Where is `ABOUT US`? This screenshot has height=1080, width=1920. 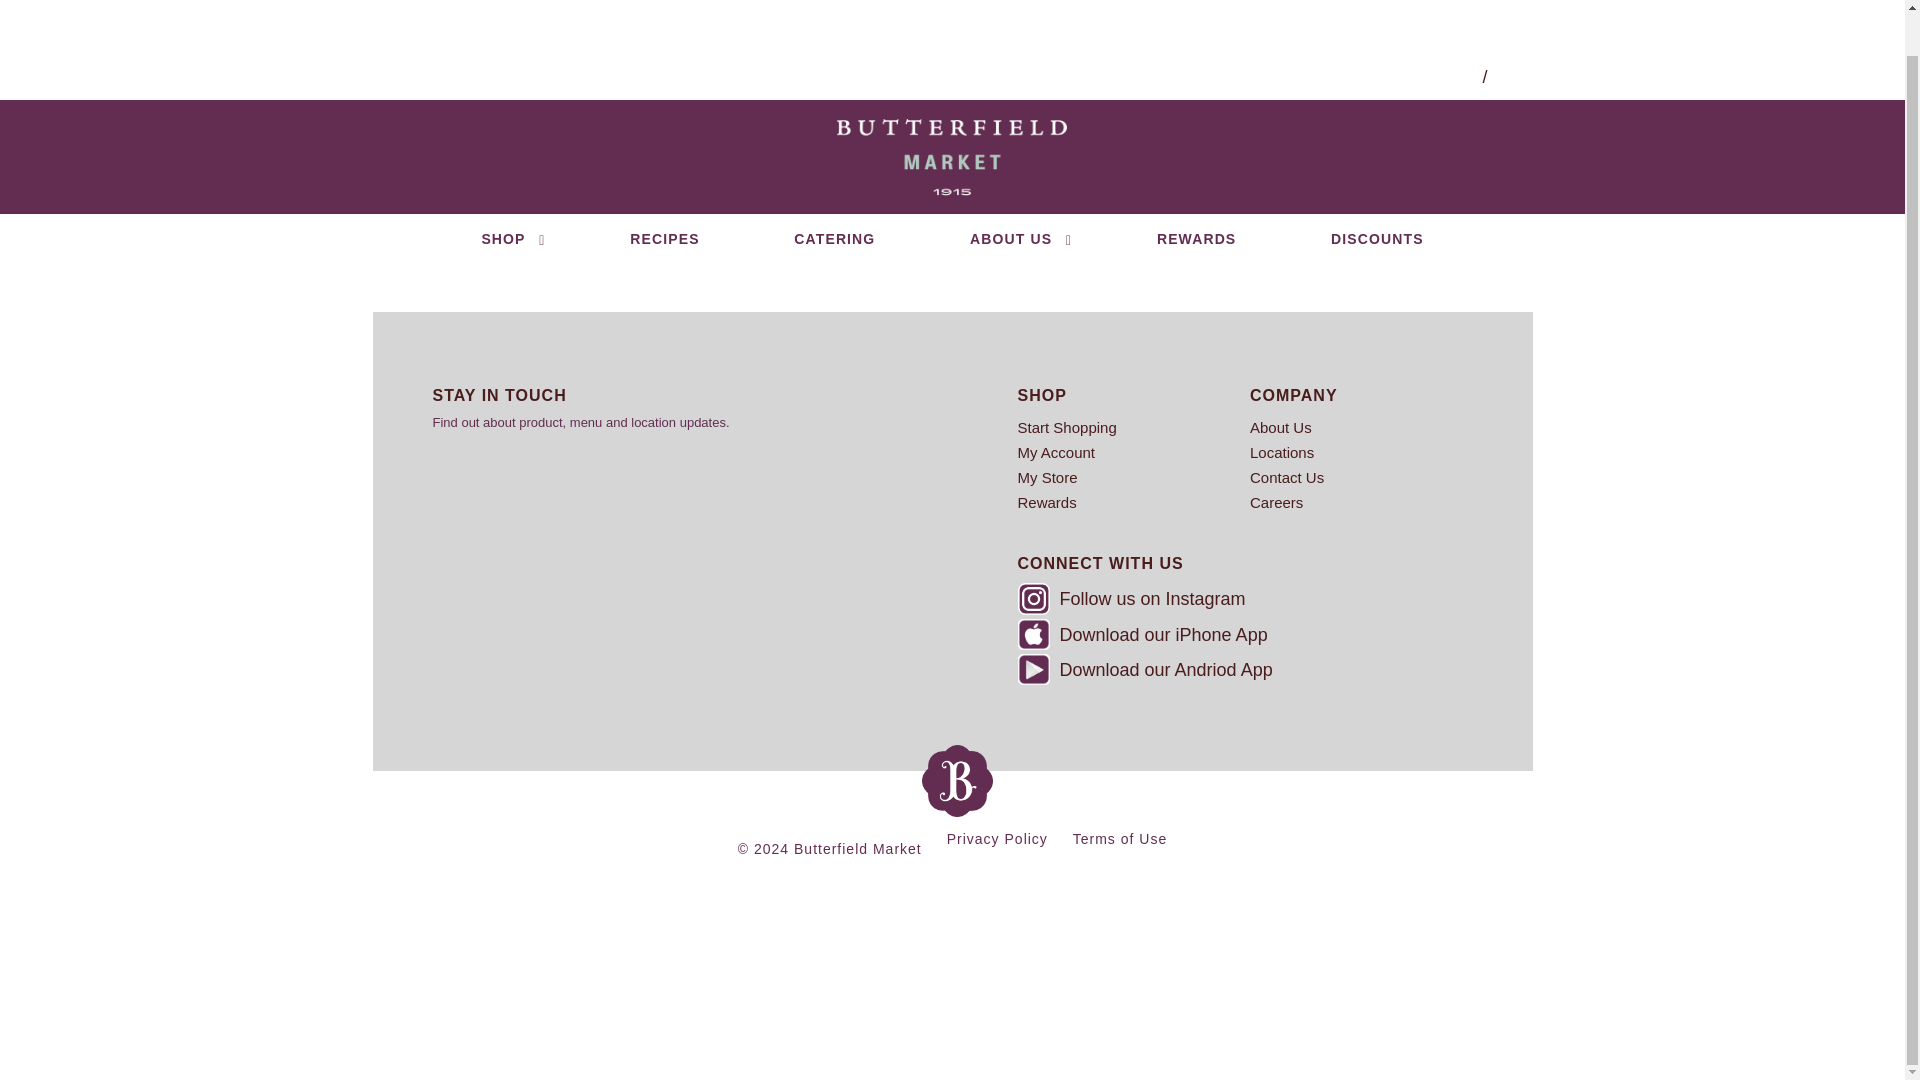 ABOUT US is located at coordinates (1016, 194).